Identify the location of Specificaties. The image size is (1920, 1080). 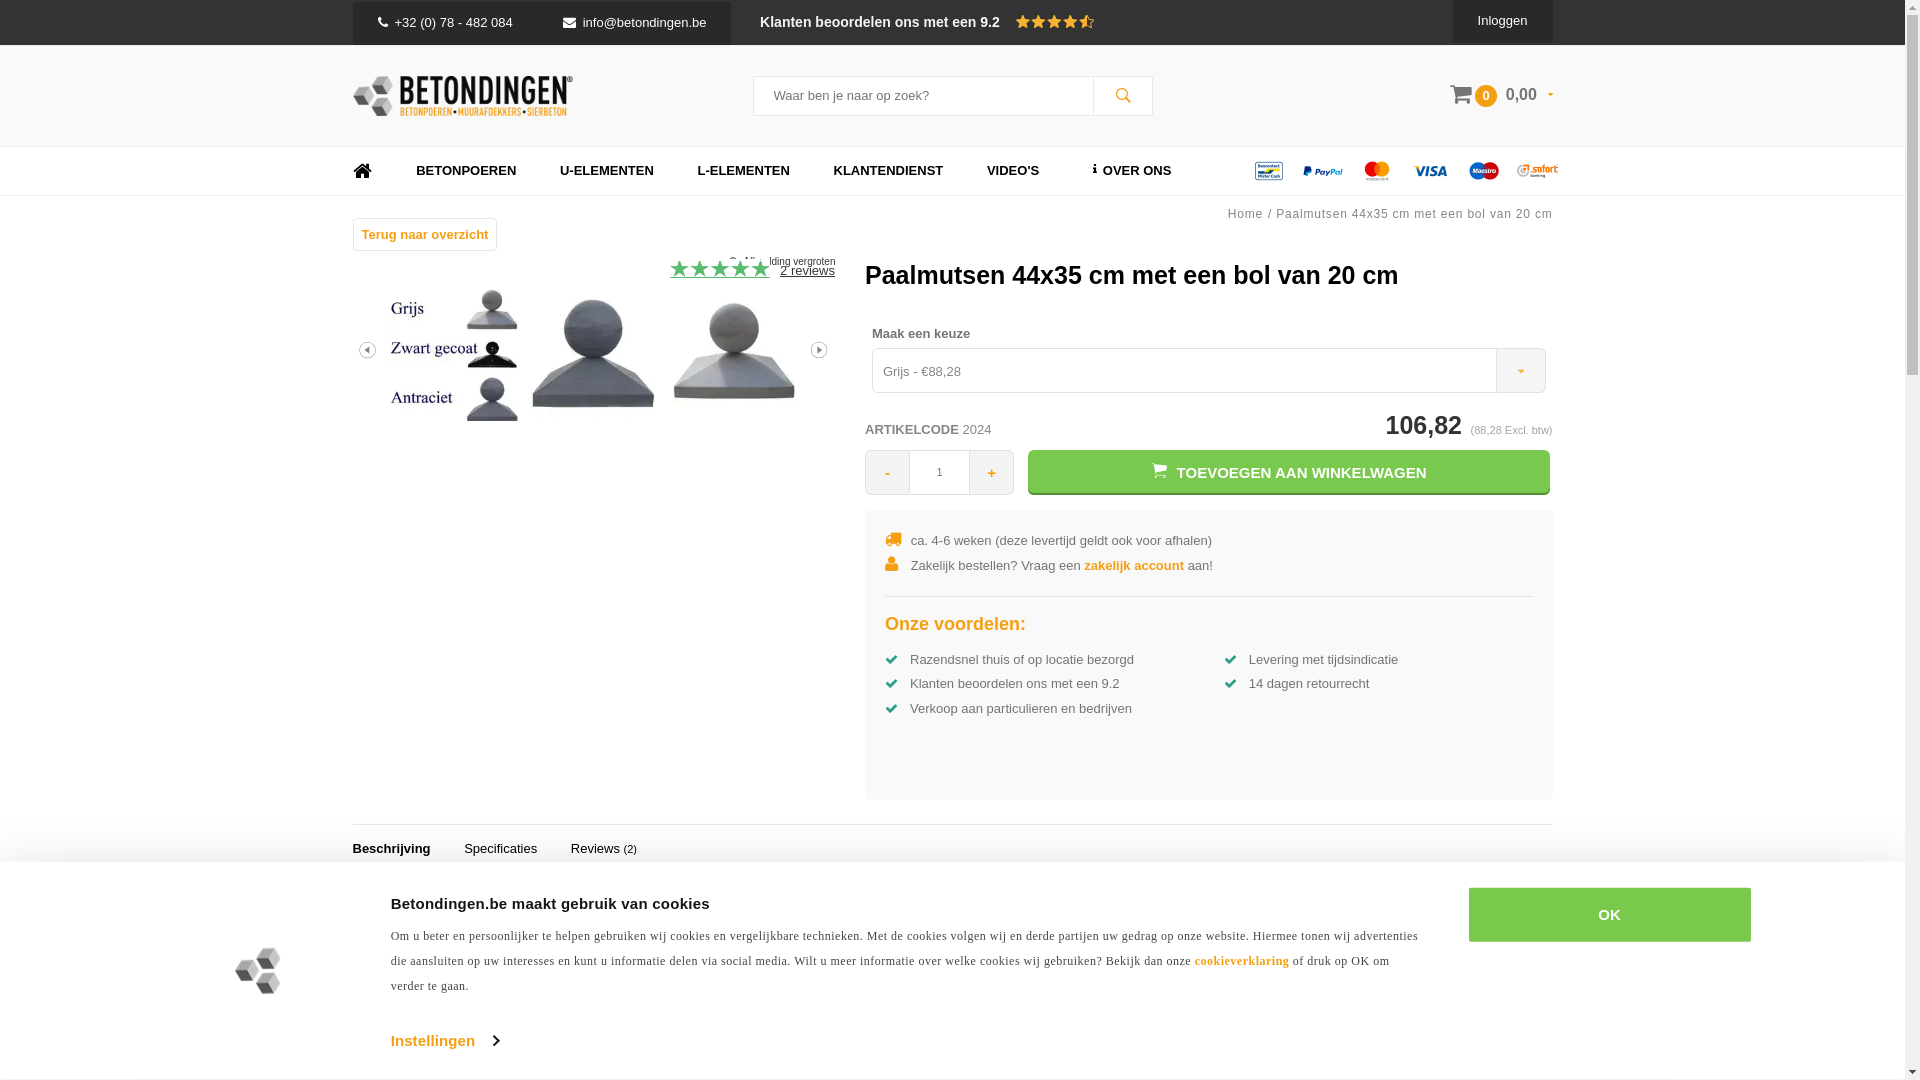
(500, 850).